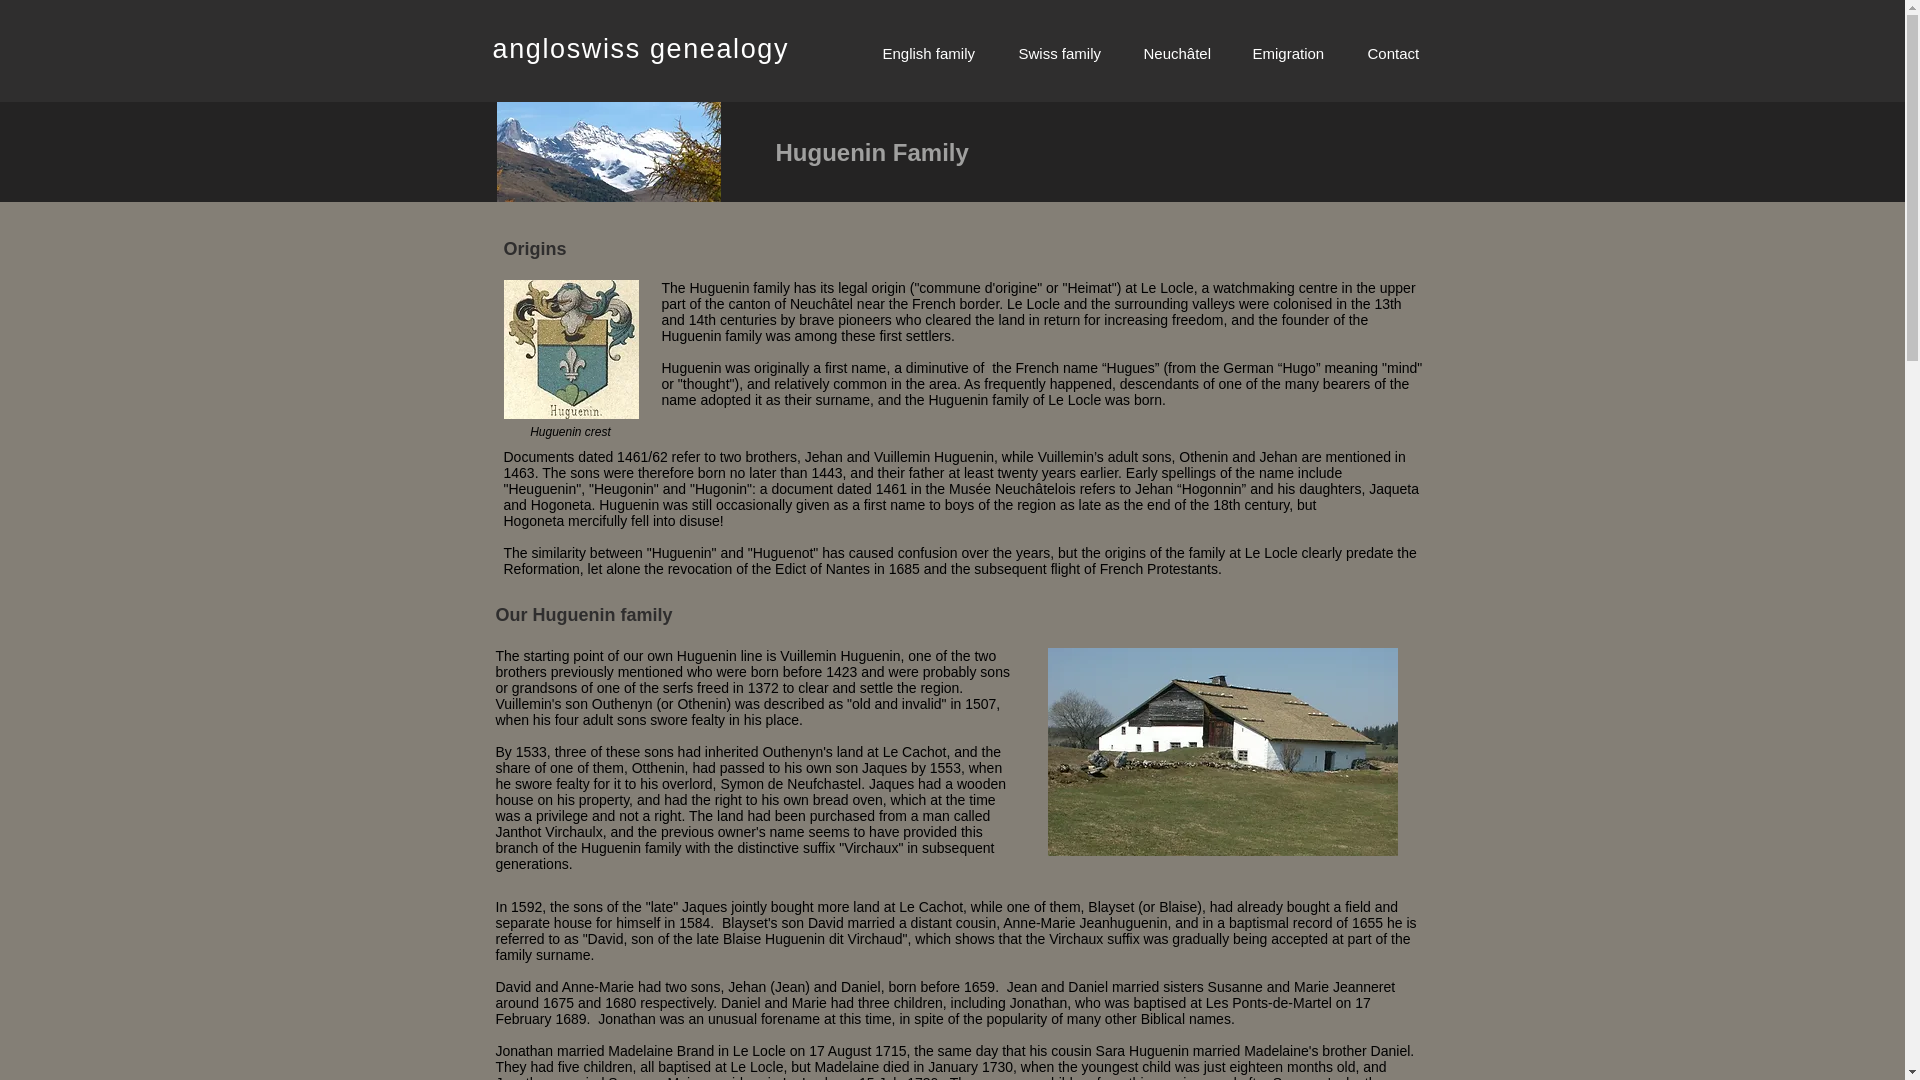 The width and height of the screenshot is (1920, 1080). I want to click on Contact, so click(1394, 53).